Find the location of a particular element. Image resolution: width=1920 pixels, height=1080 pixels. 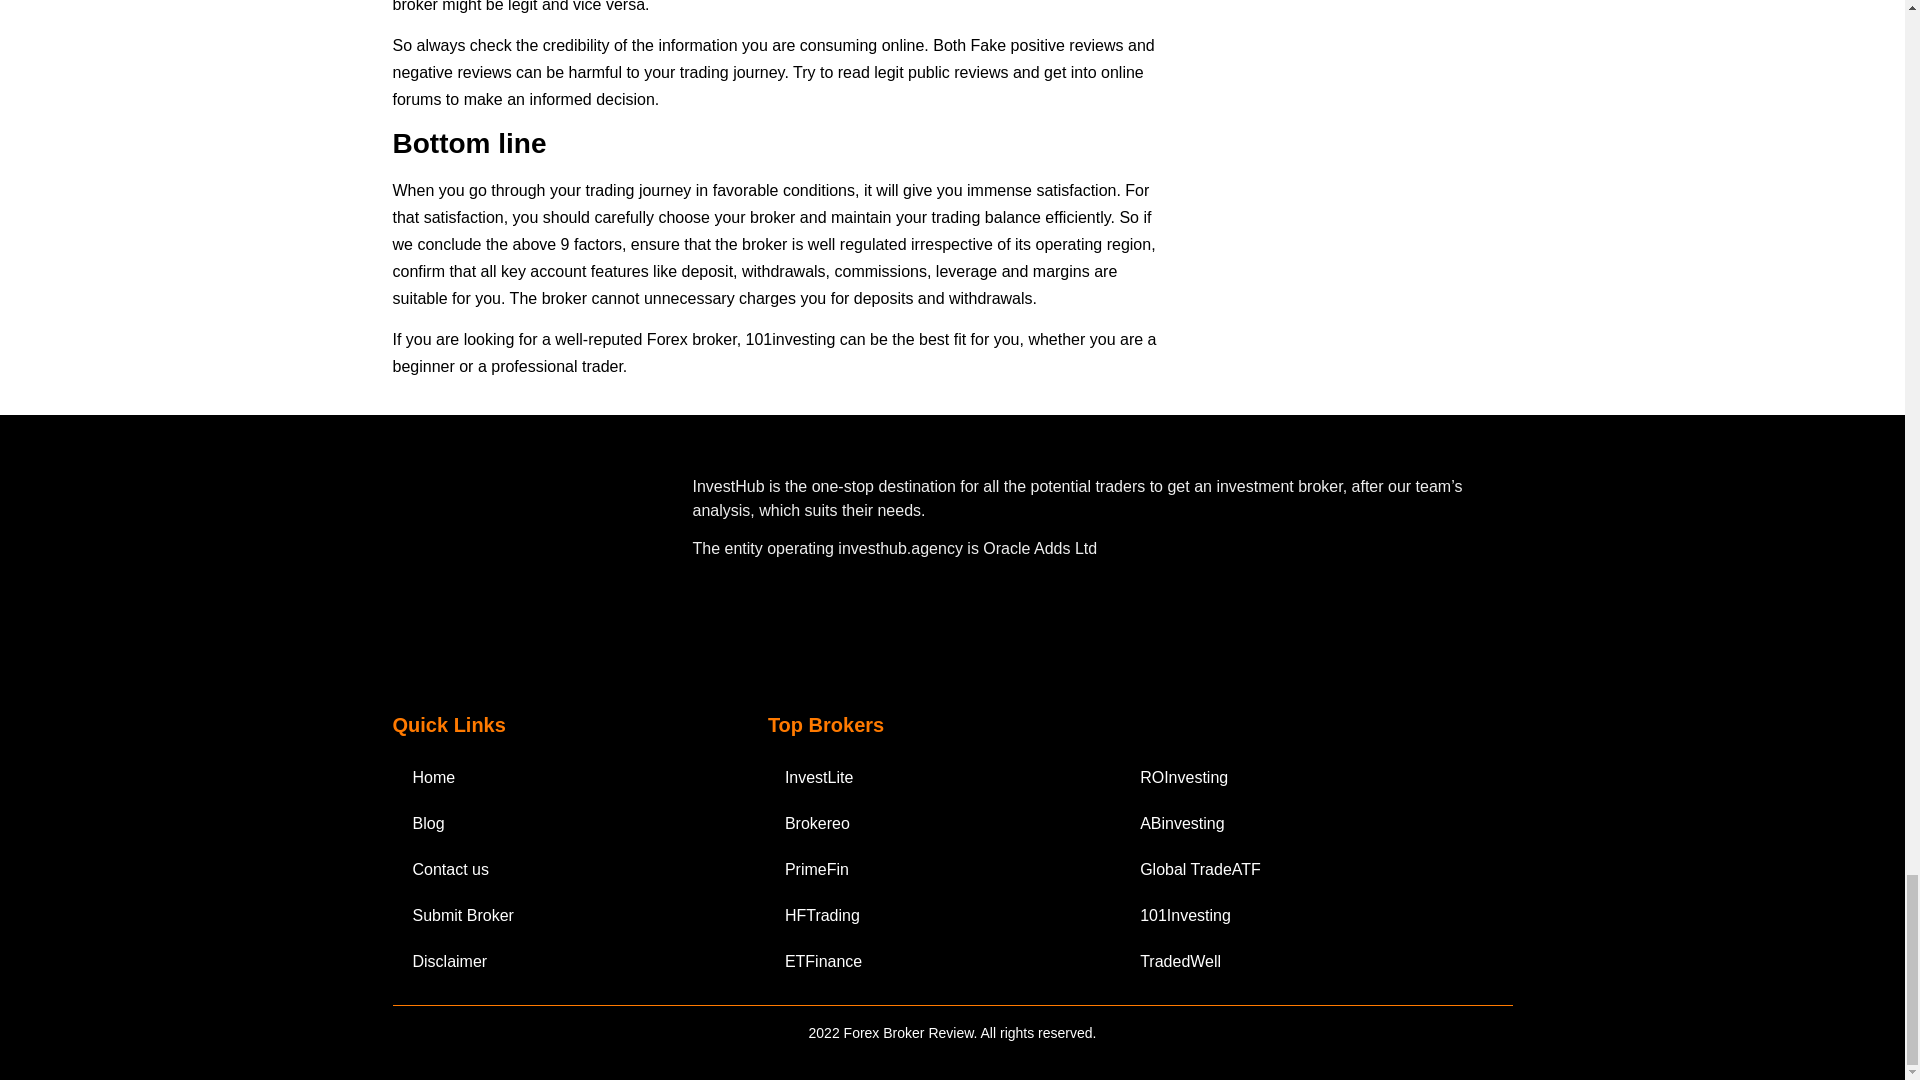

Home is located at coordinates (559, 778).